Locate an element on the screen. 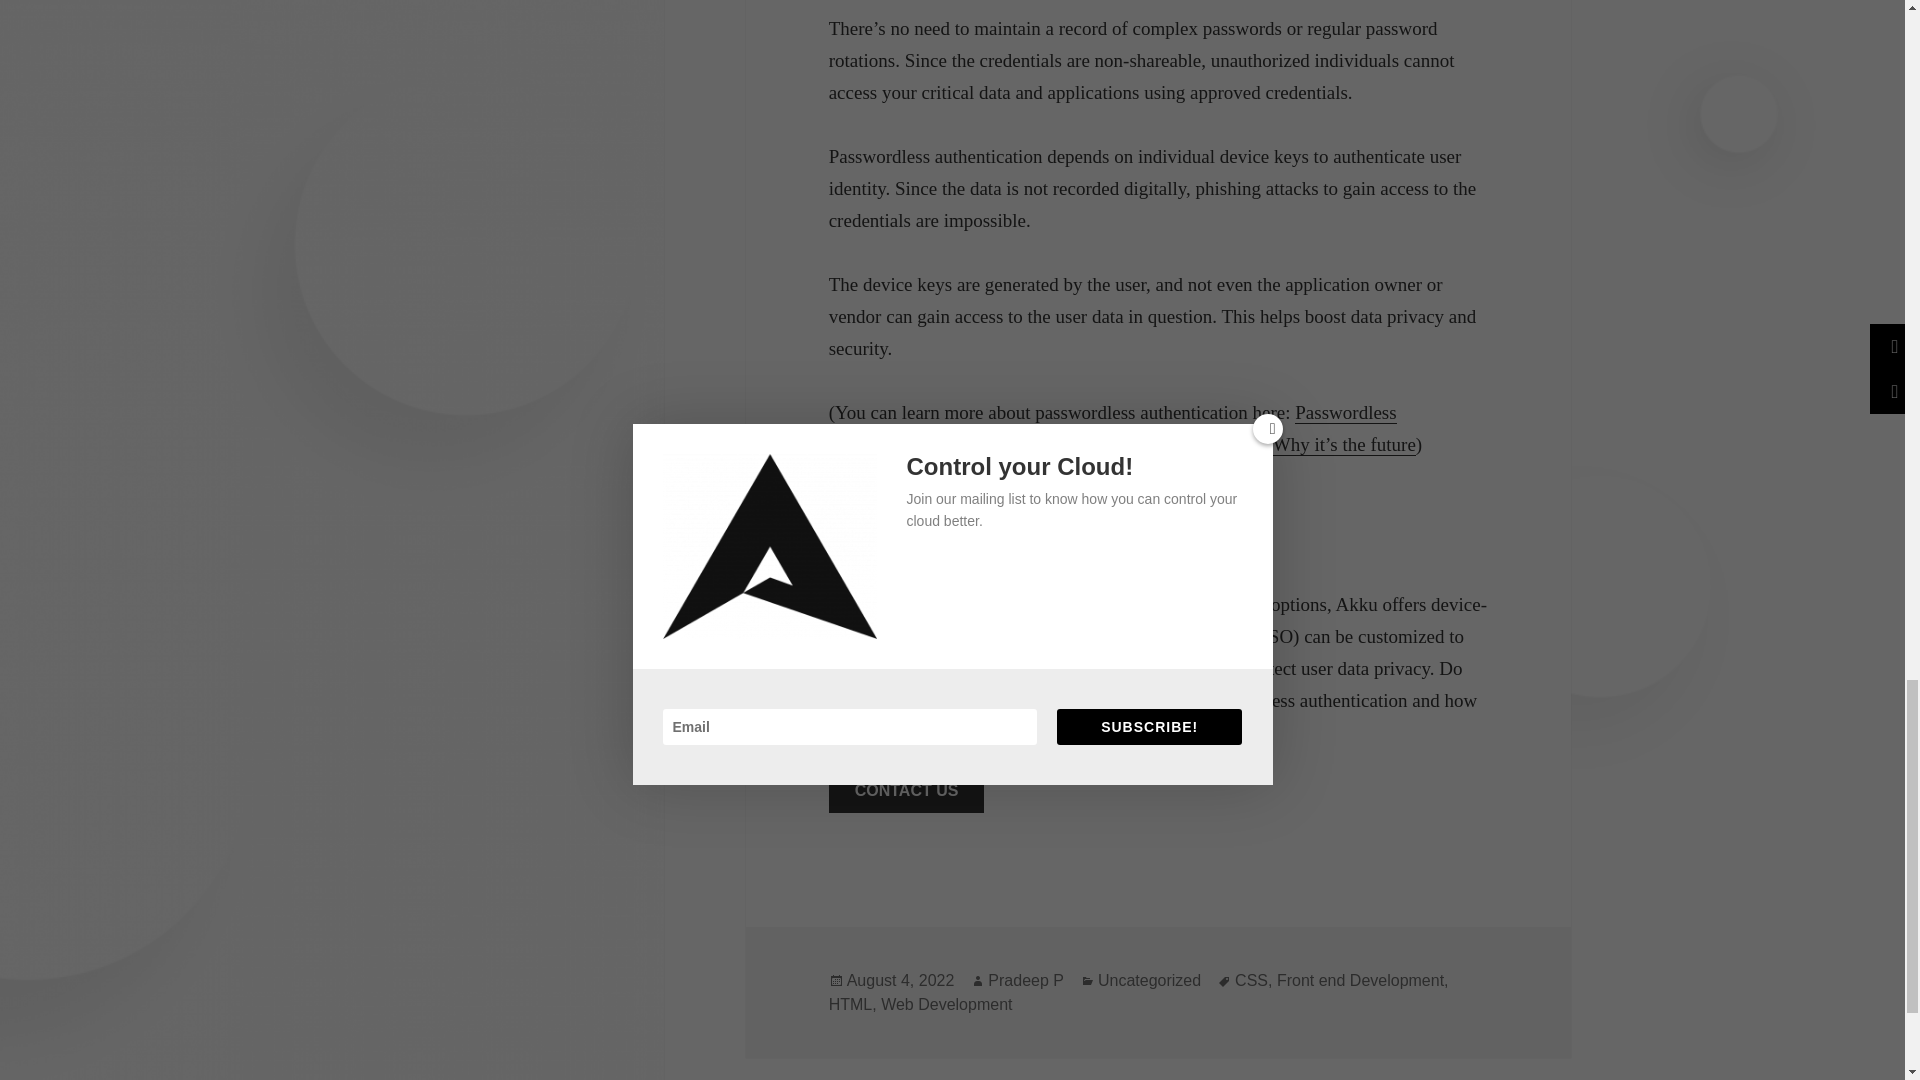 The height and width of the screenshot is (1080, 1920). Pradeep P is located at coordinates (1026, 981).